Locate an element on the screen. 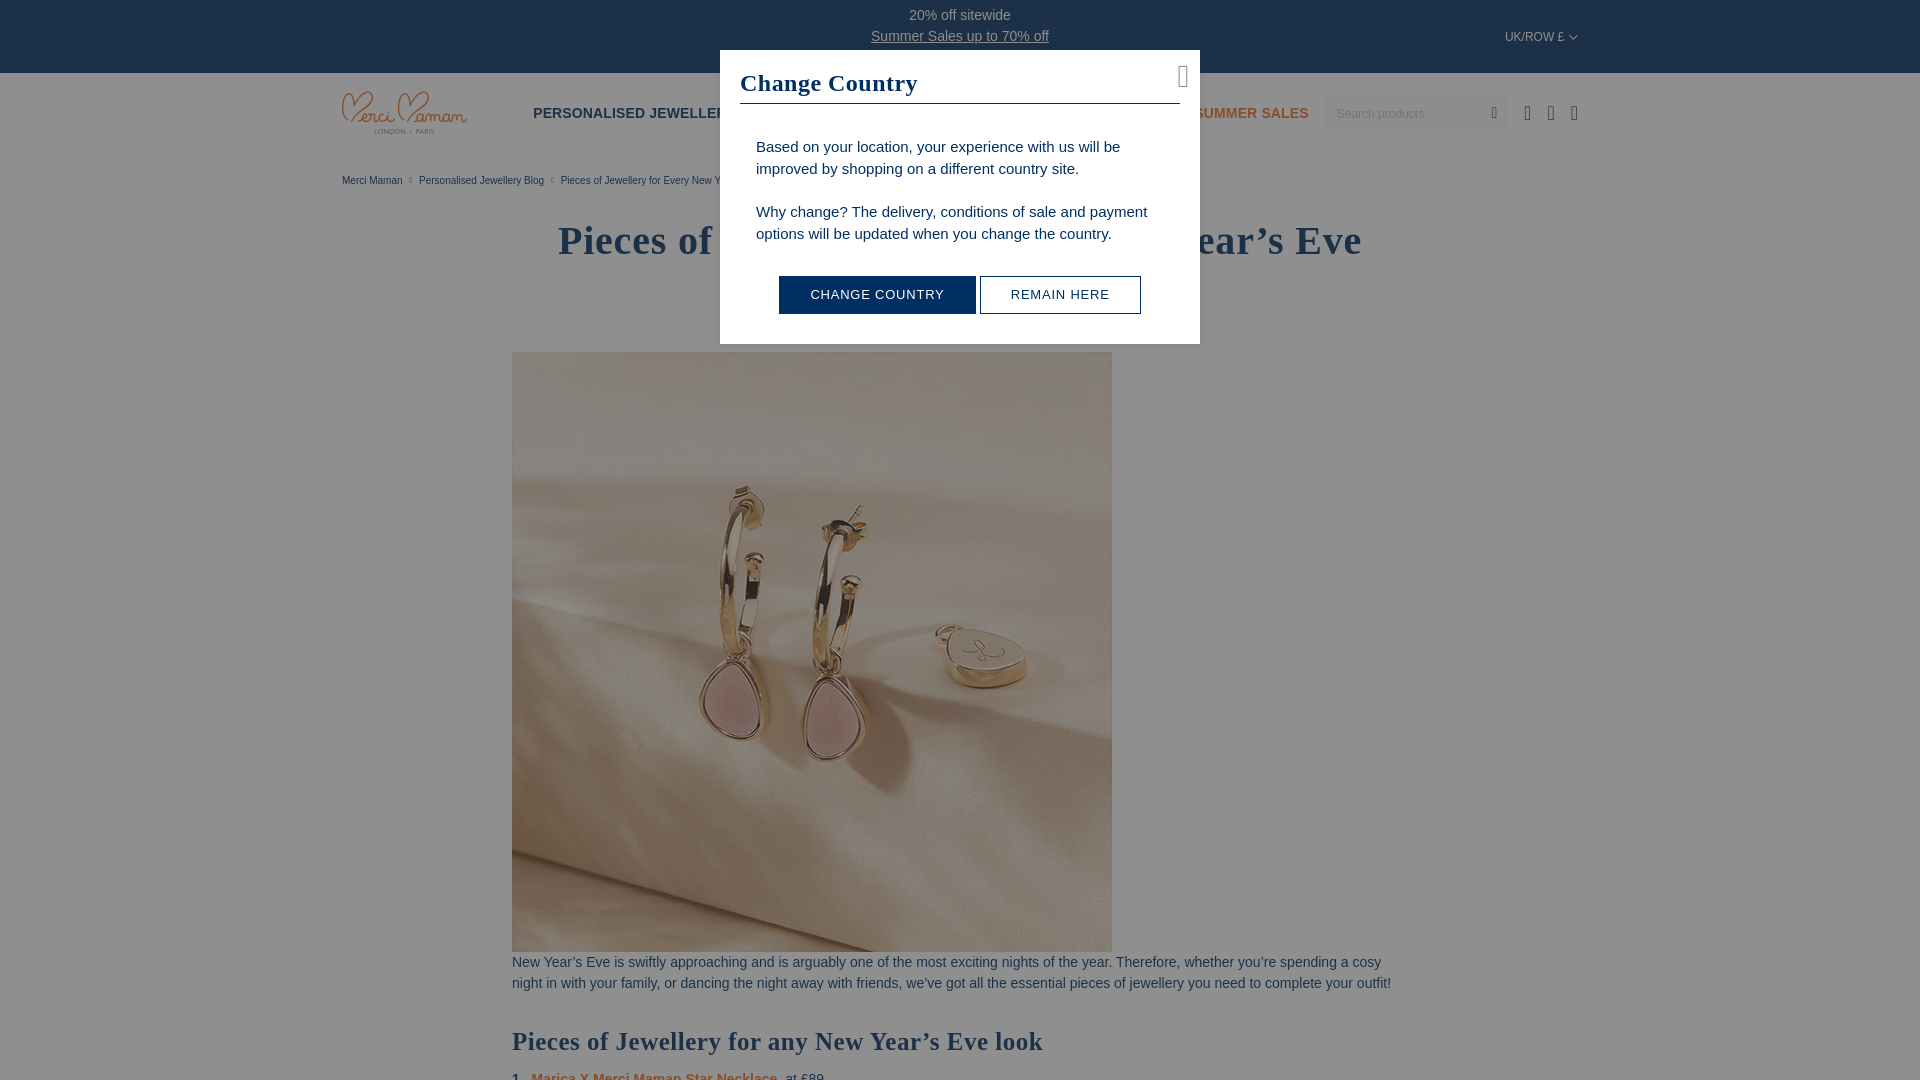  Personalised Jewellery Blog is located at coordinates (480, 180).